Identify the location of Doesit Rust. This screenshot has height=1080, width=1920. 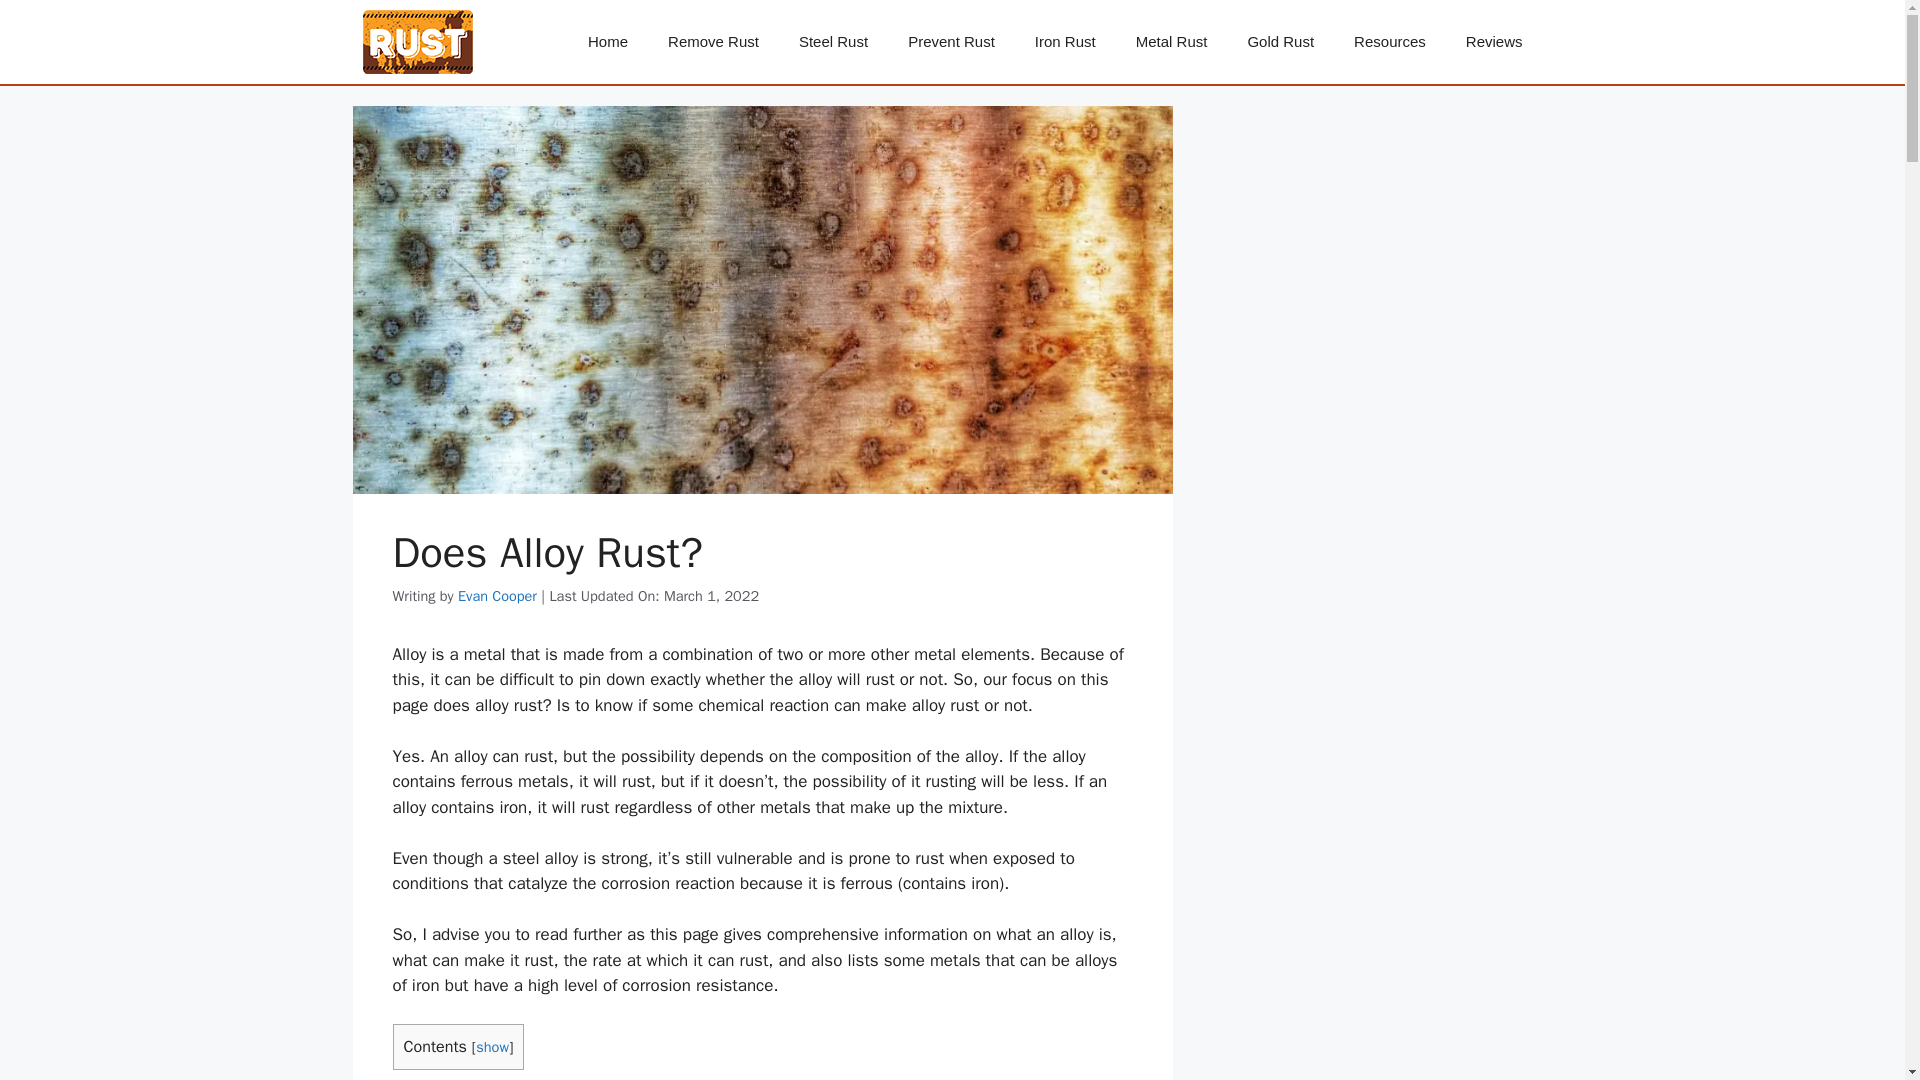
(417, 42).